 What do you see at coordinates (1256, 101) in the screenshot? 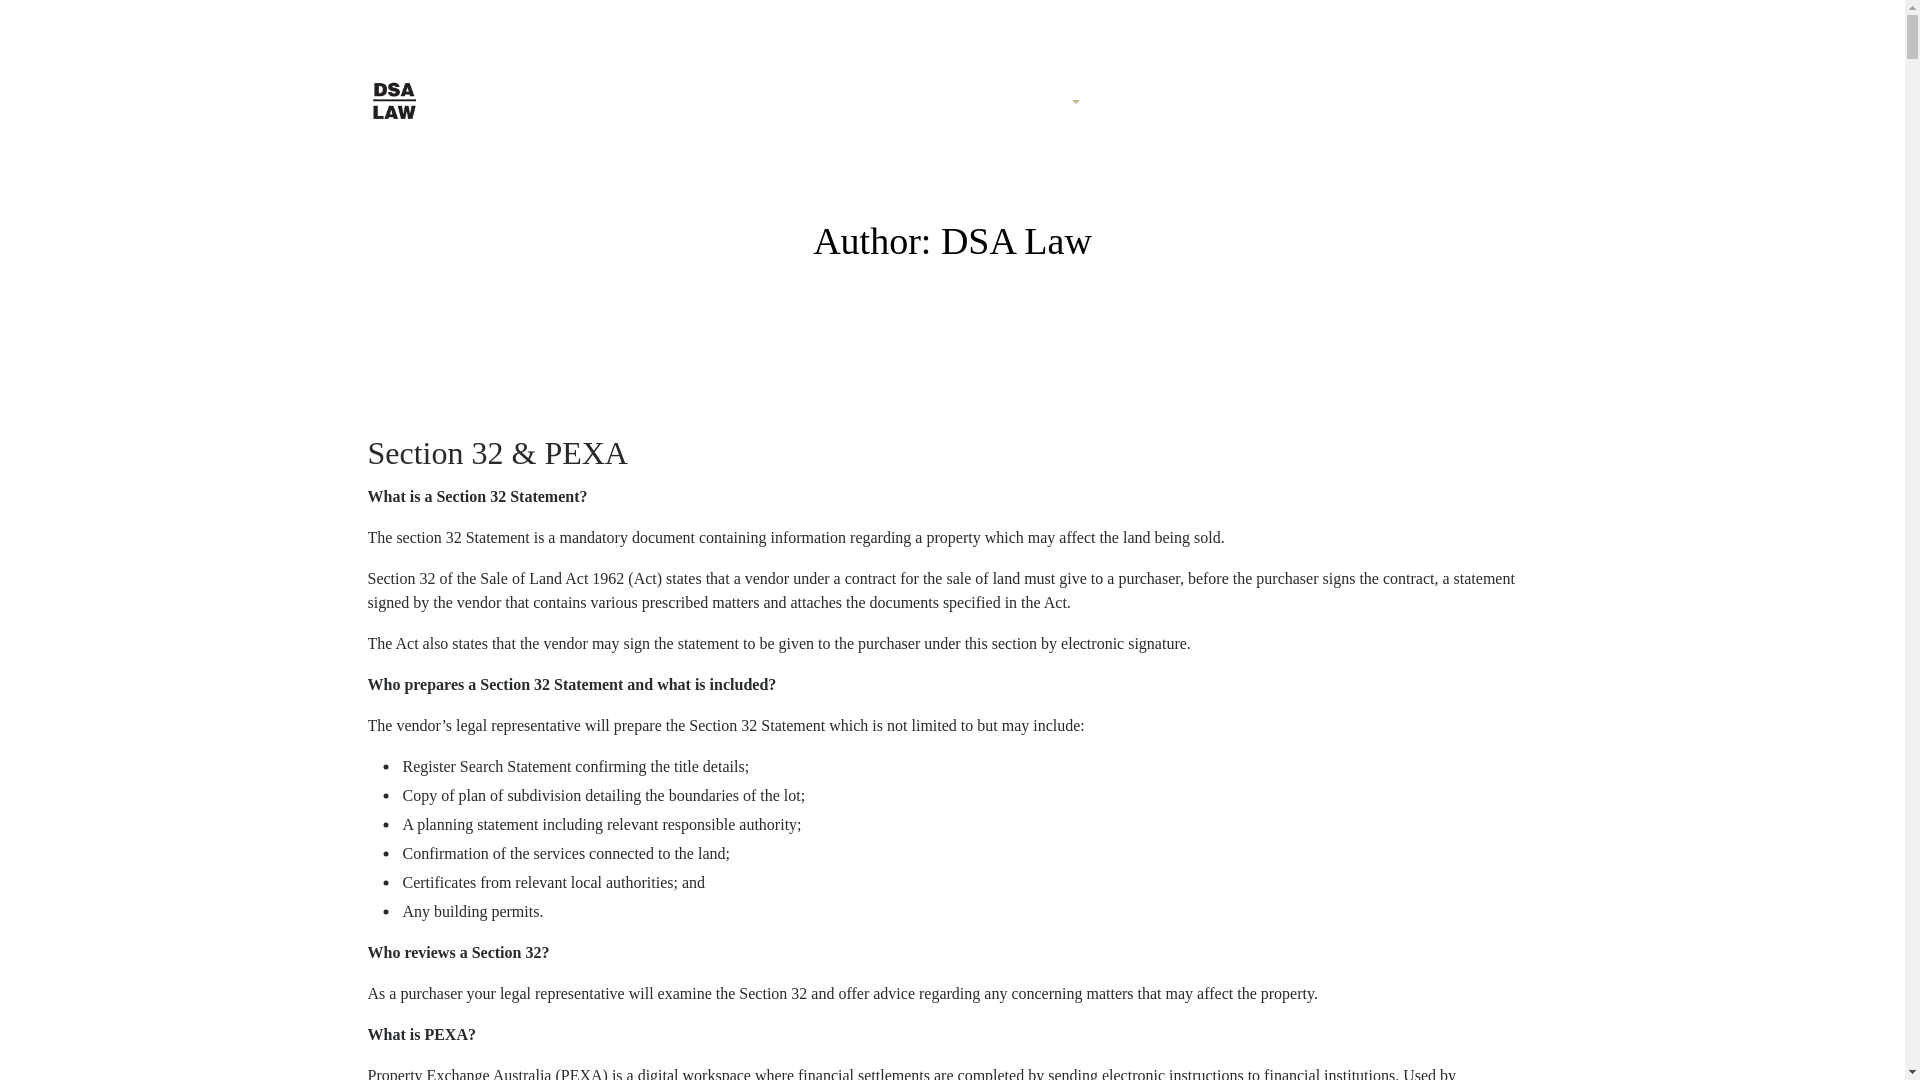
I see `Contact Us` at bounding box center [1256, 101].